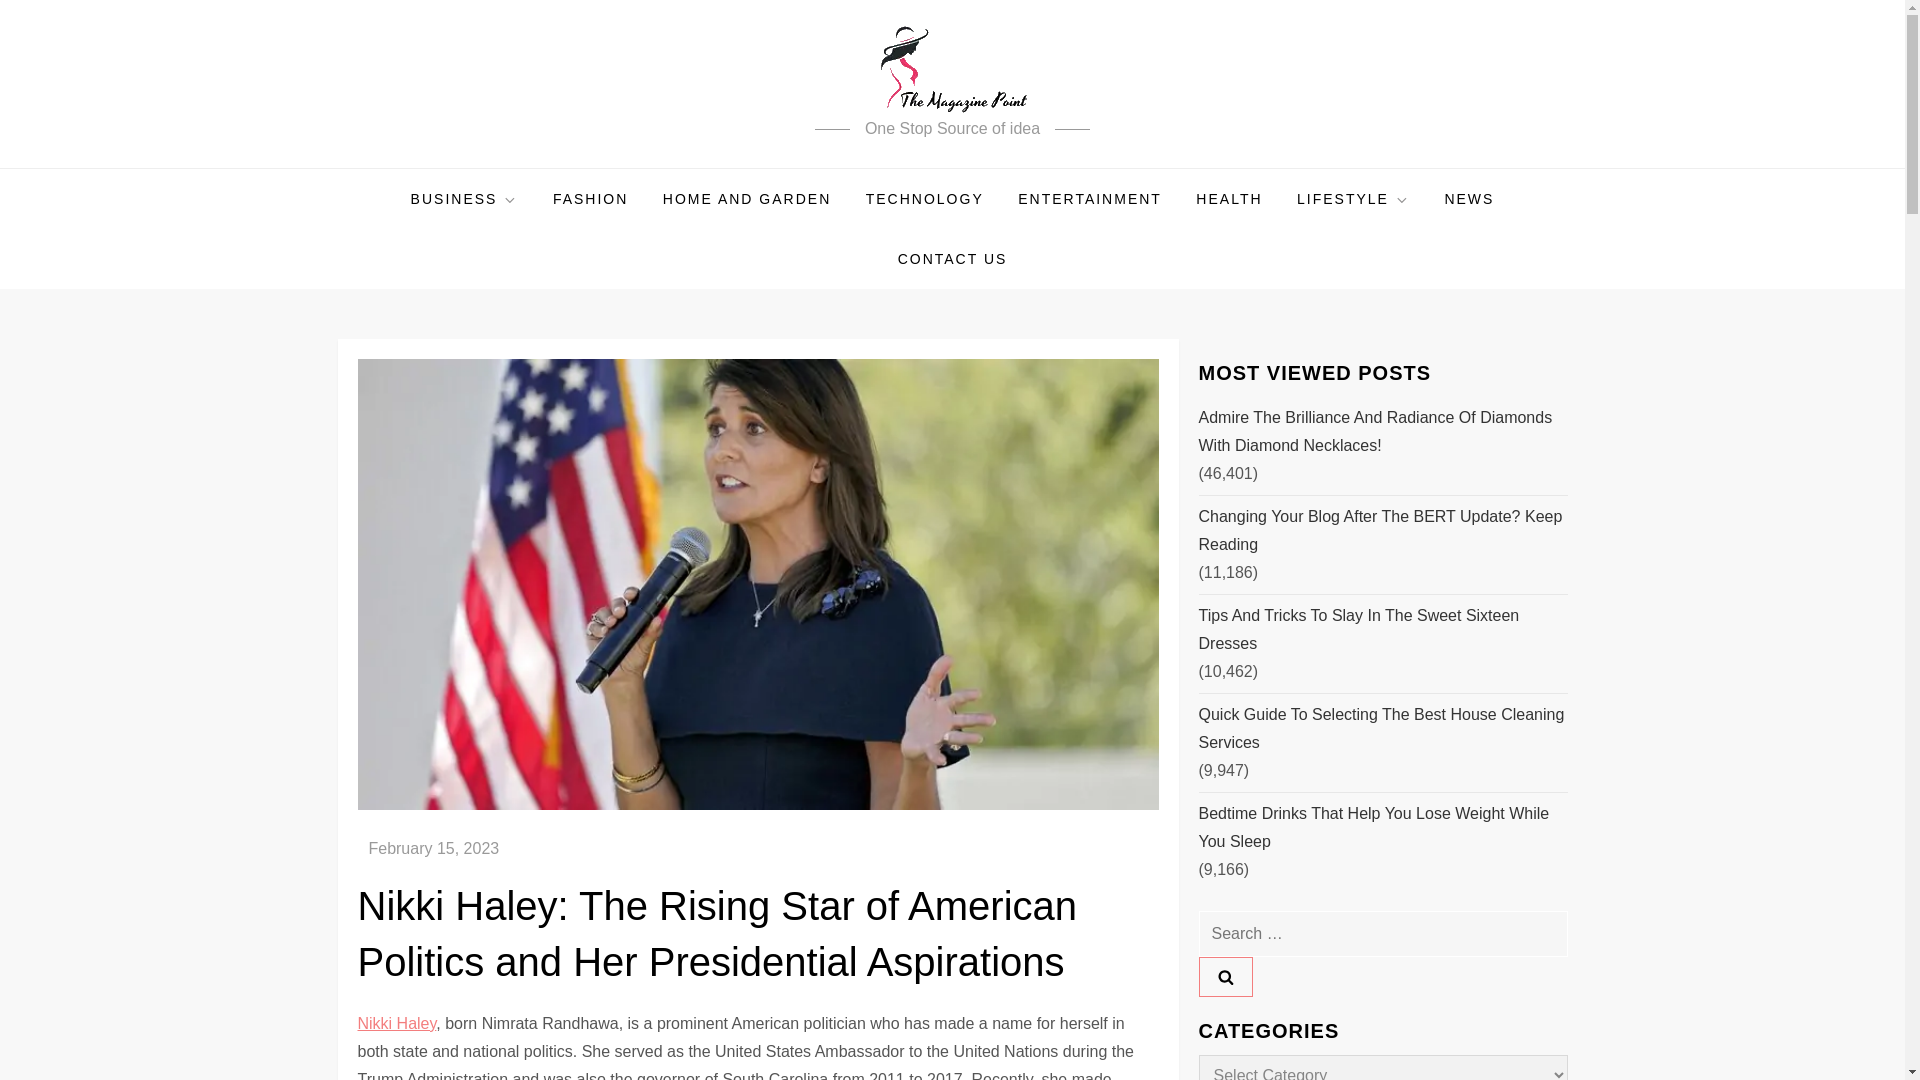 The image size is (1920, 1080). What do you see at coordinates (924, 198) in the screenshot?
I see `TECHNOLOGY` at bounding box center [924, 198].